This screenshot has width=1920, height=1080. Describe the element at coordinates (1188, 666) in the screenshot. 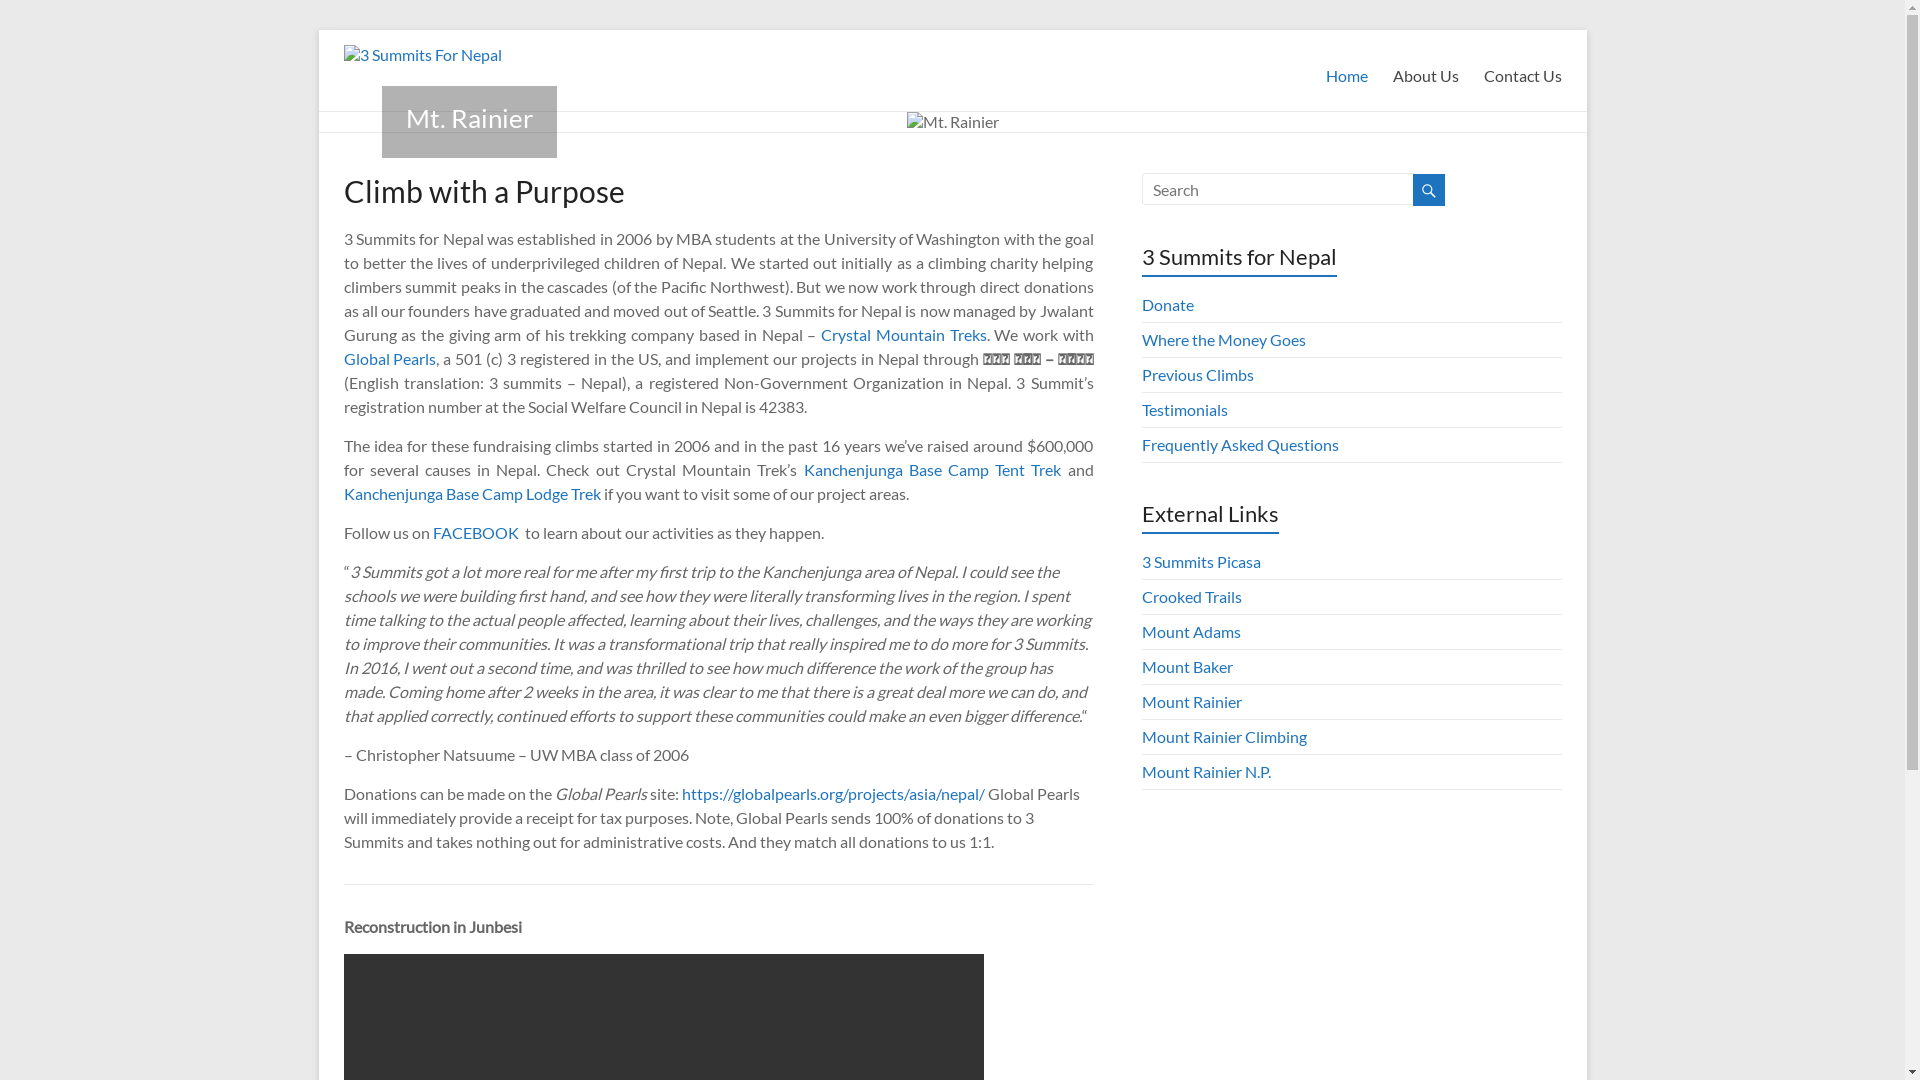

I see `Mount Baker` at that location.